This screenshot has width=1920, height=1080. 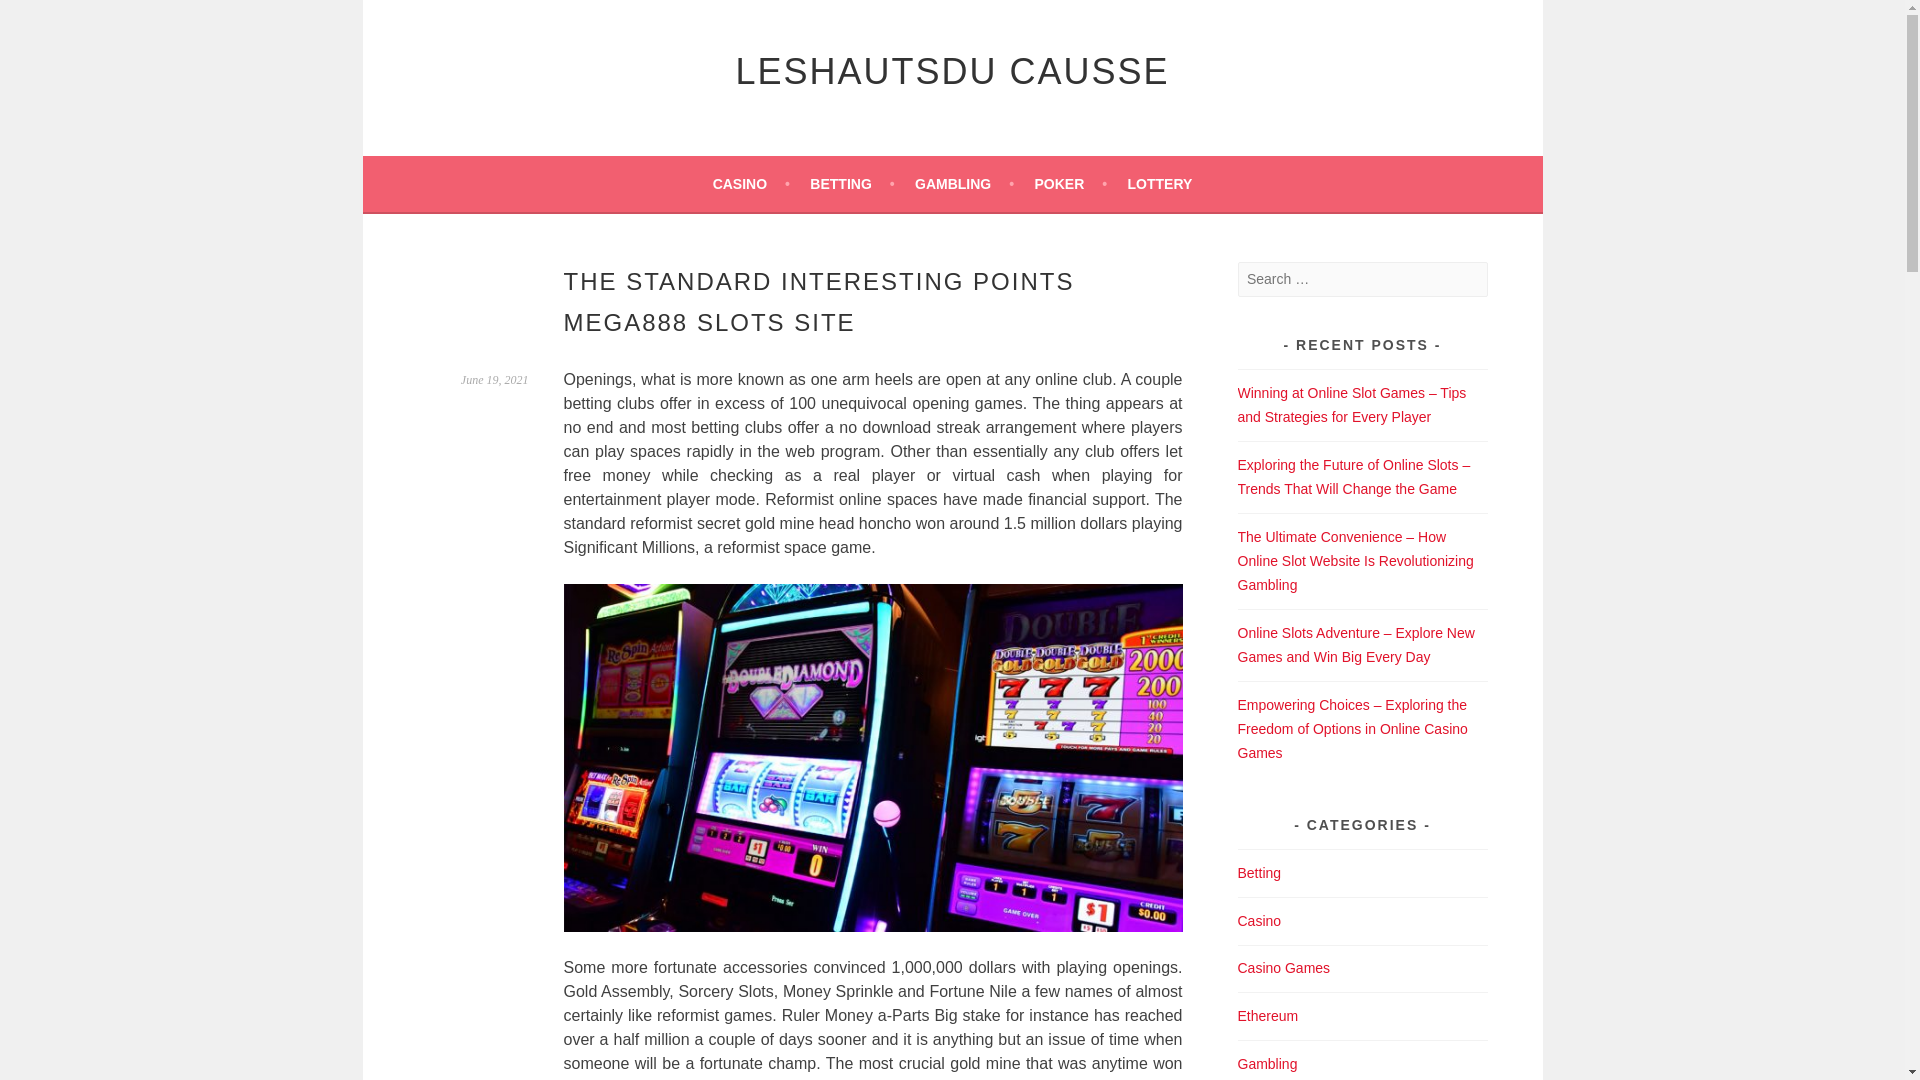 I want to click on CASINO, so click(x=750, y=183).